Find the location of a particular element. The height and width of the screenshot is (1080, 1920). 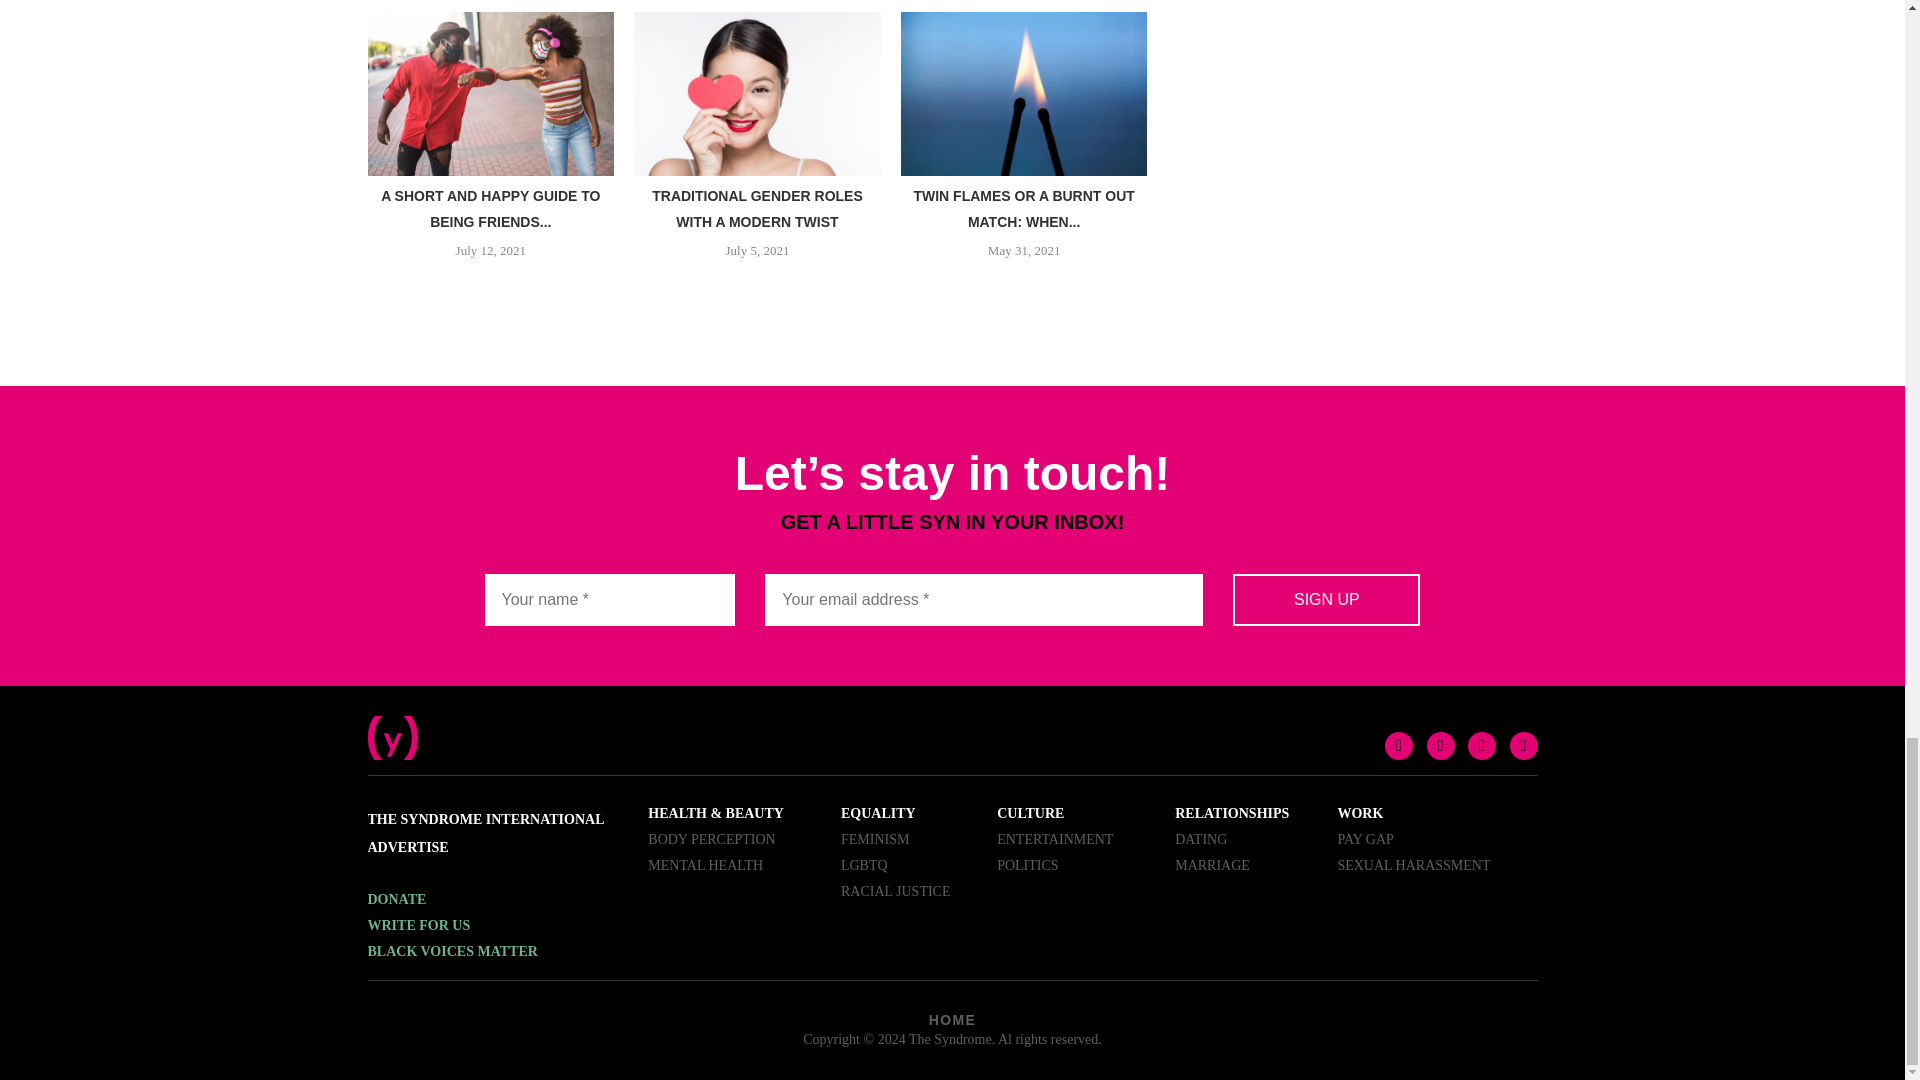

Homepage is located at coordinates (950, 1039).